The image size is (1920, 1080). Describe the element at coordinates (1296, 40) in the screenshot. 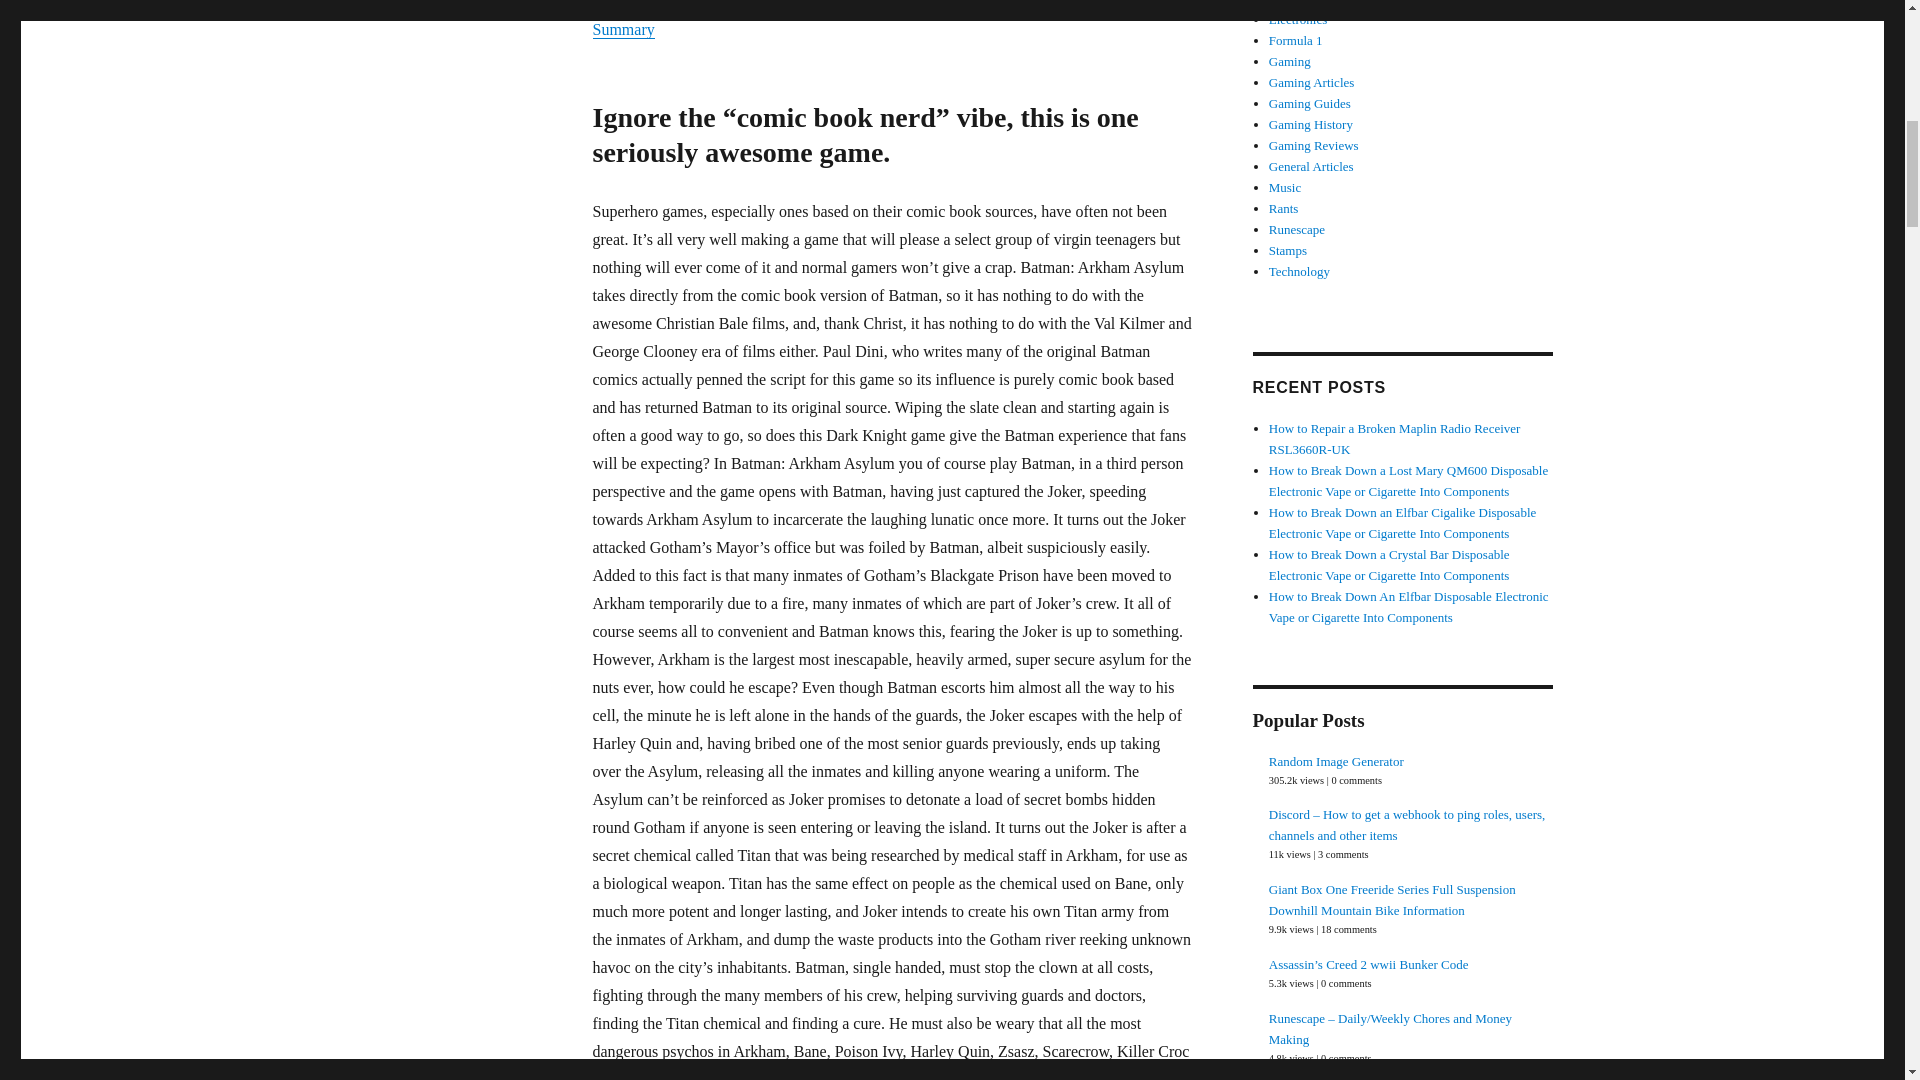

I see `Formula 1` at that location.